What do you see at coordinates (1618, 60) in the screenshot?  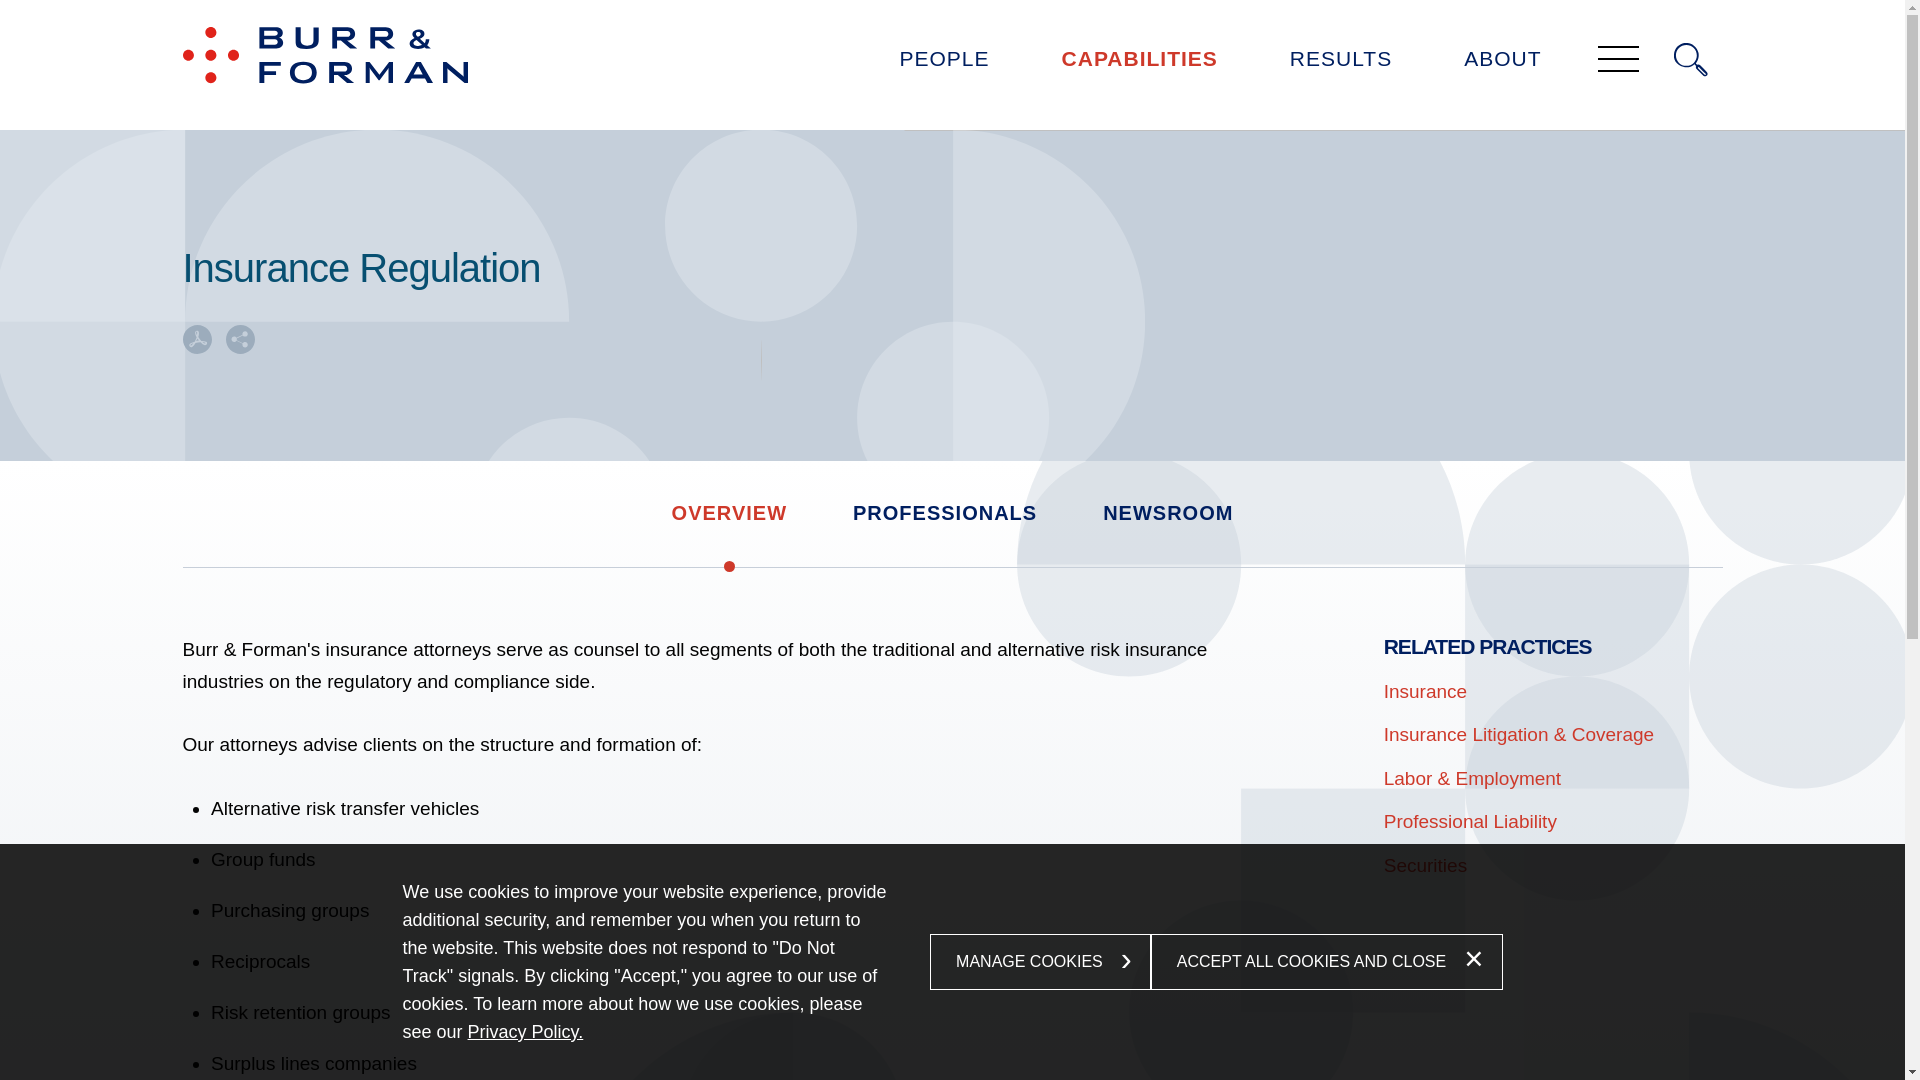 I see `Menu` at bounding box center [1618, 60].